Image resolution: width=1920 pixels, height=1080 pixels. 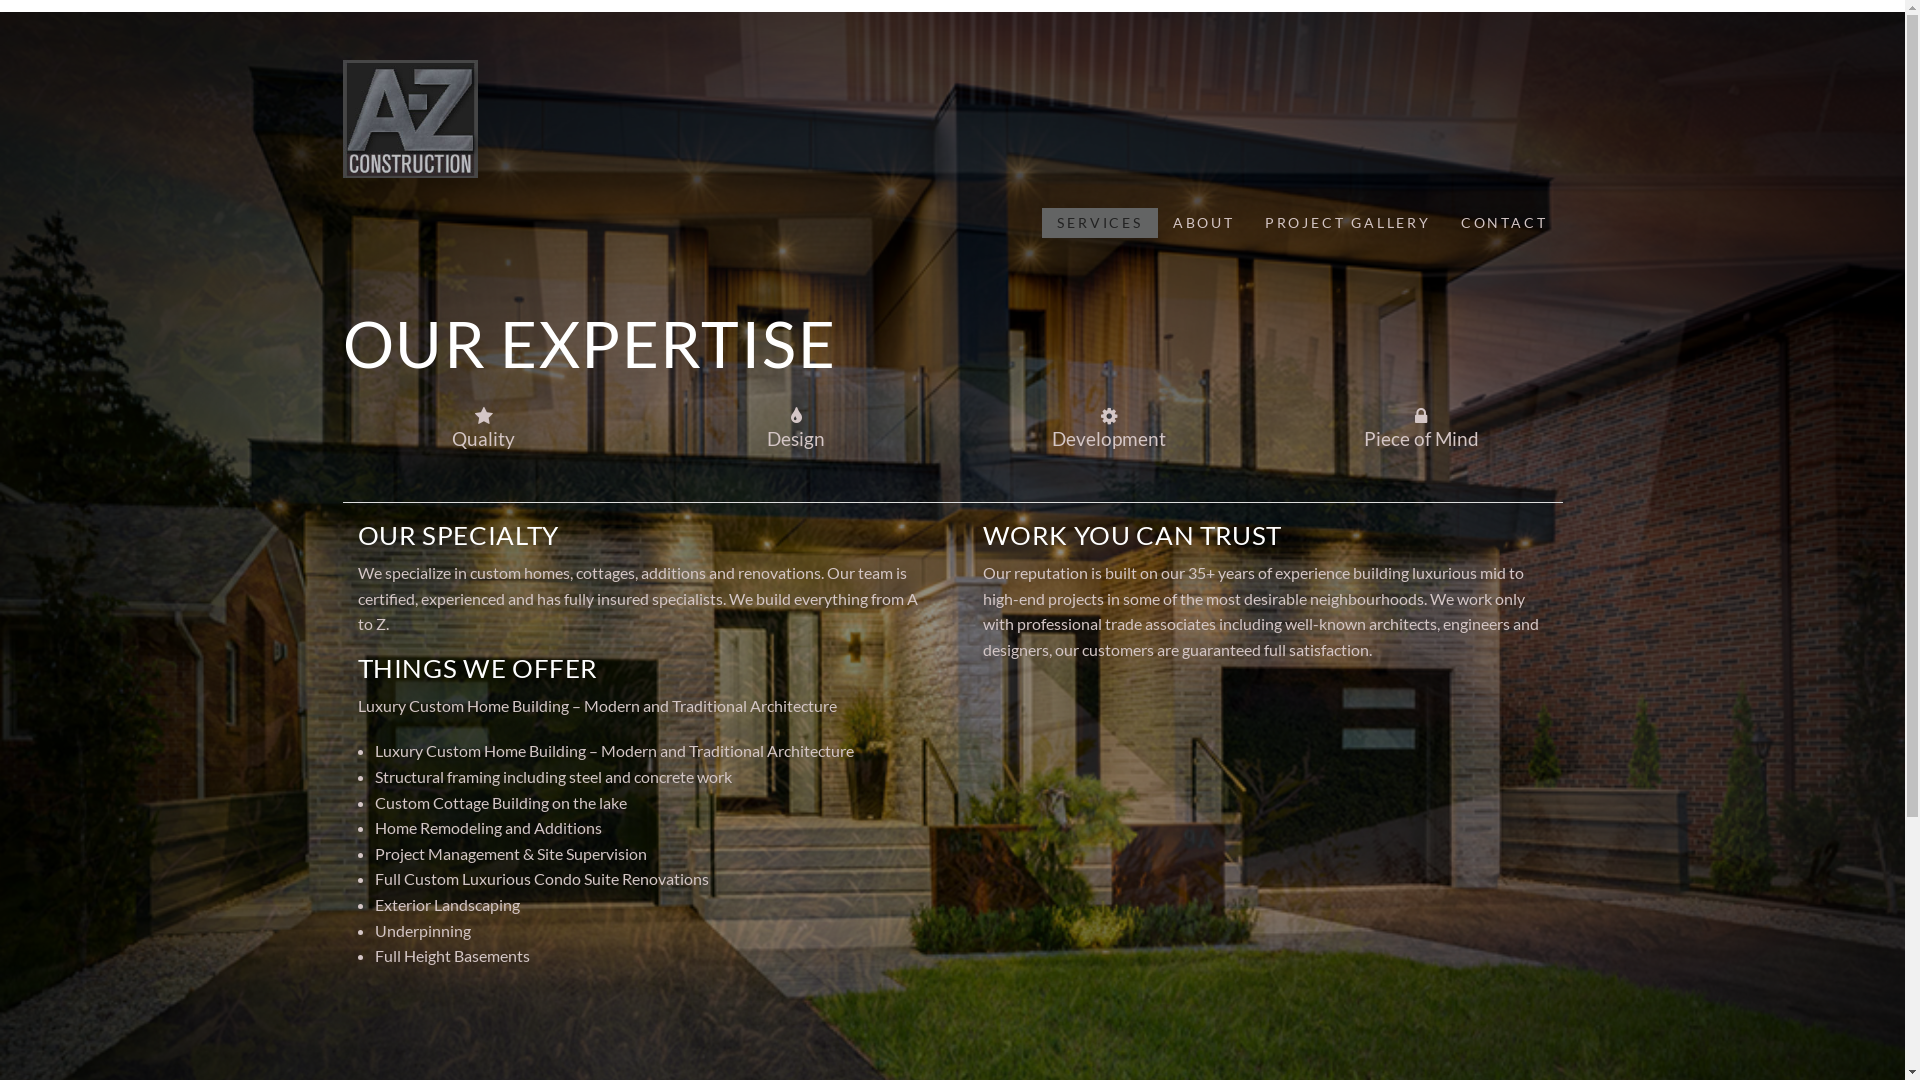 What do you see at coordinates (1204, 223) in the screenshot?
I see `ABOUT` at bounding box center [1204, 223].